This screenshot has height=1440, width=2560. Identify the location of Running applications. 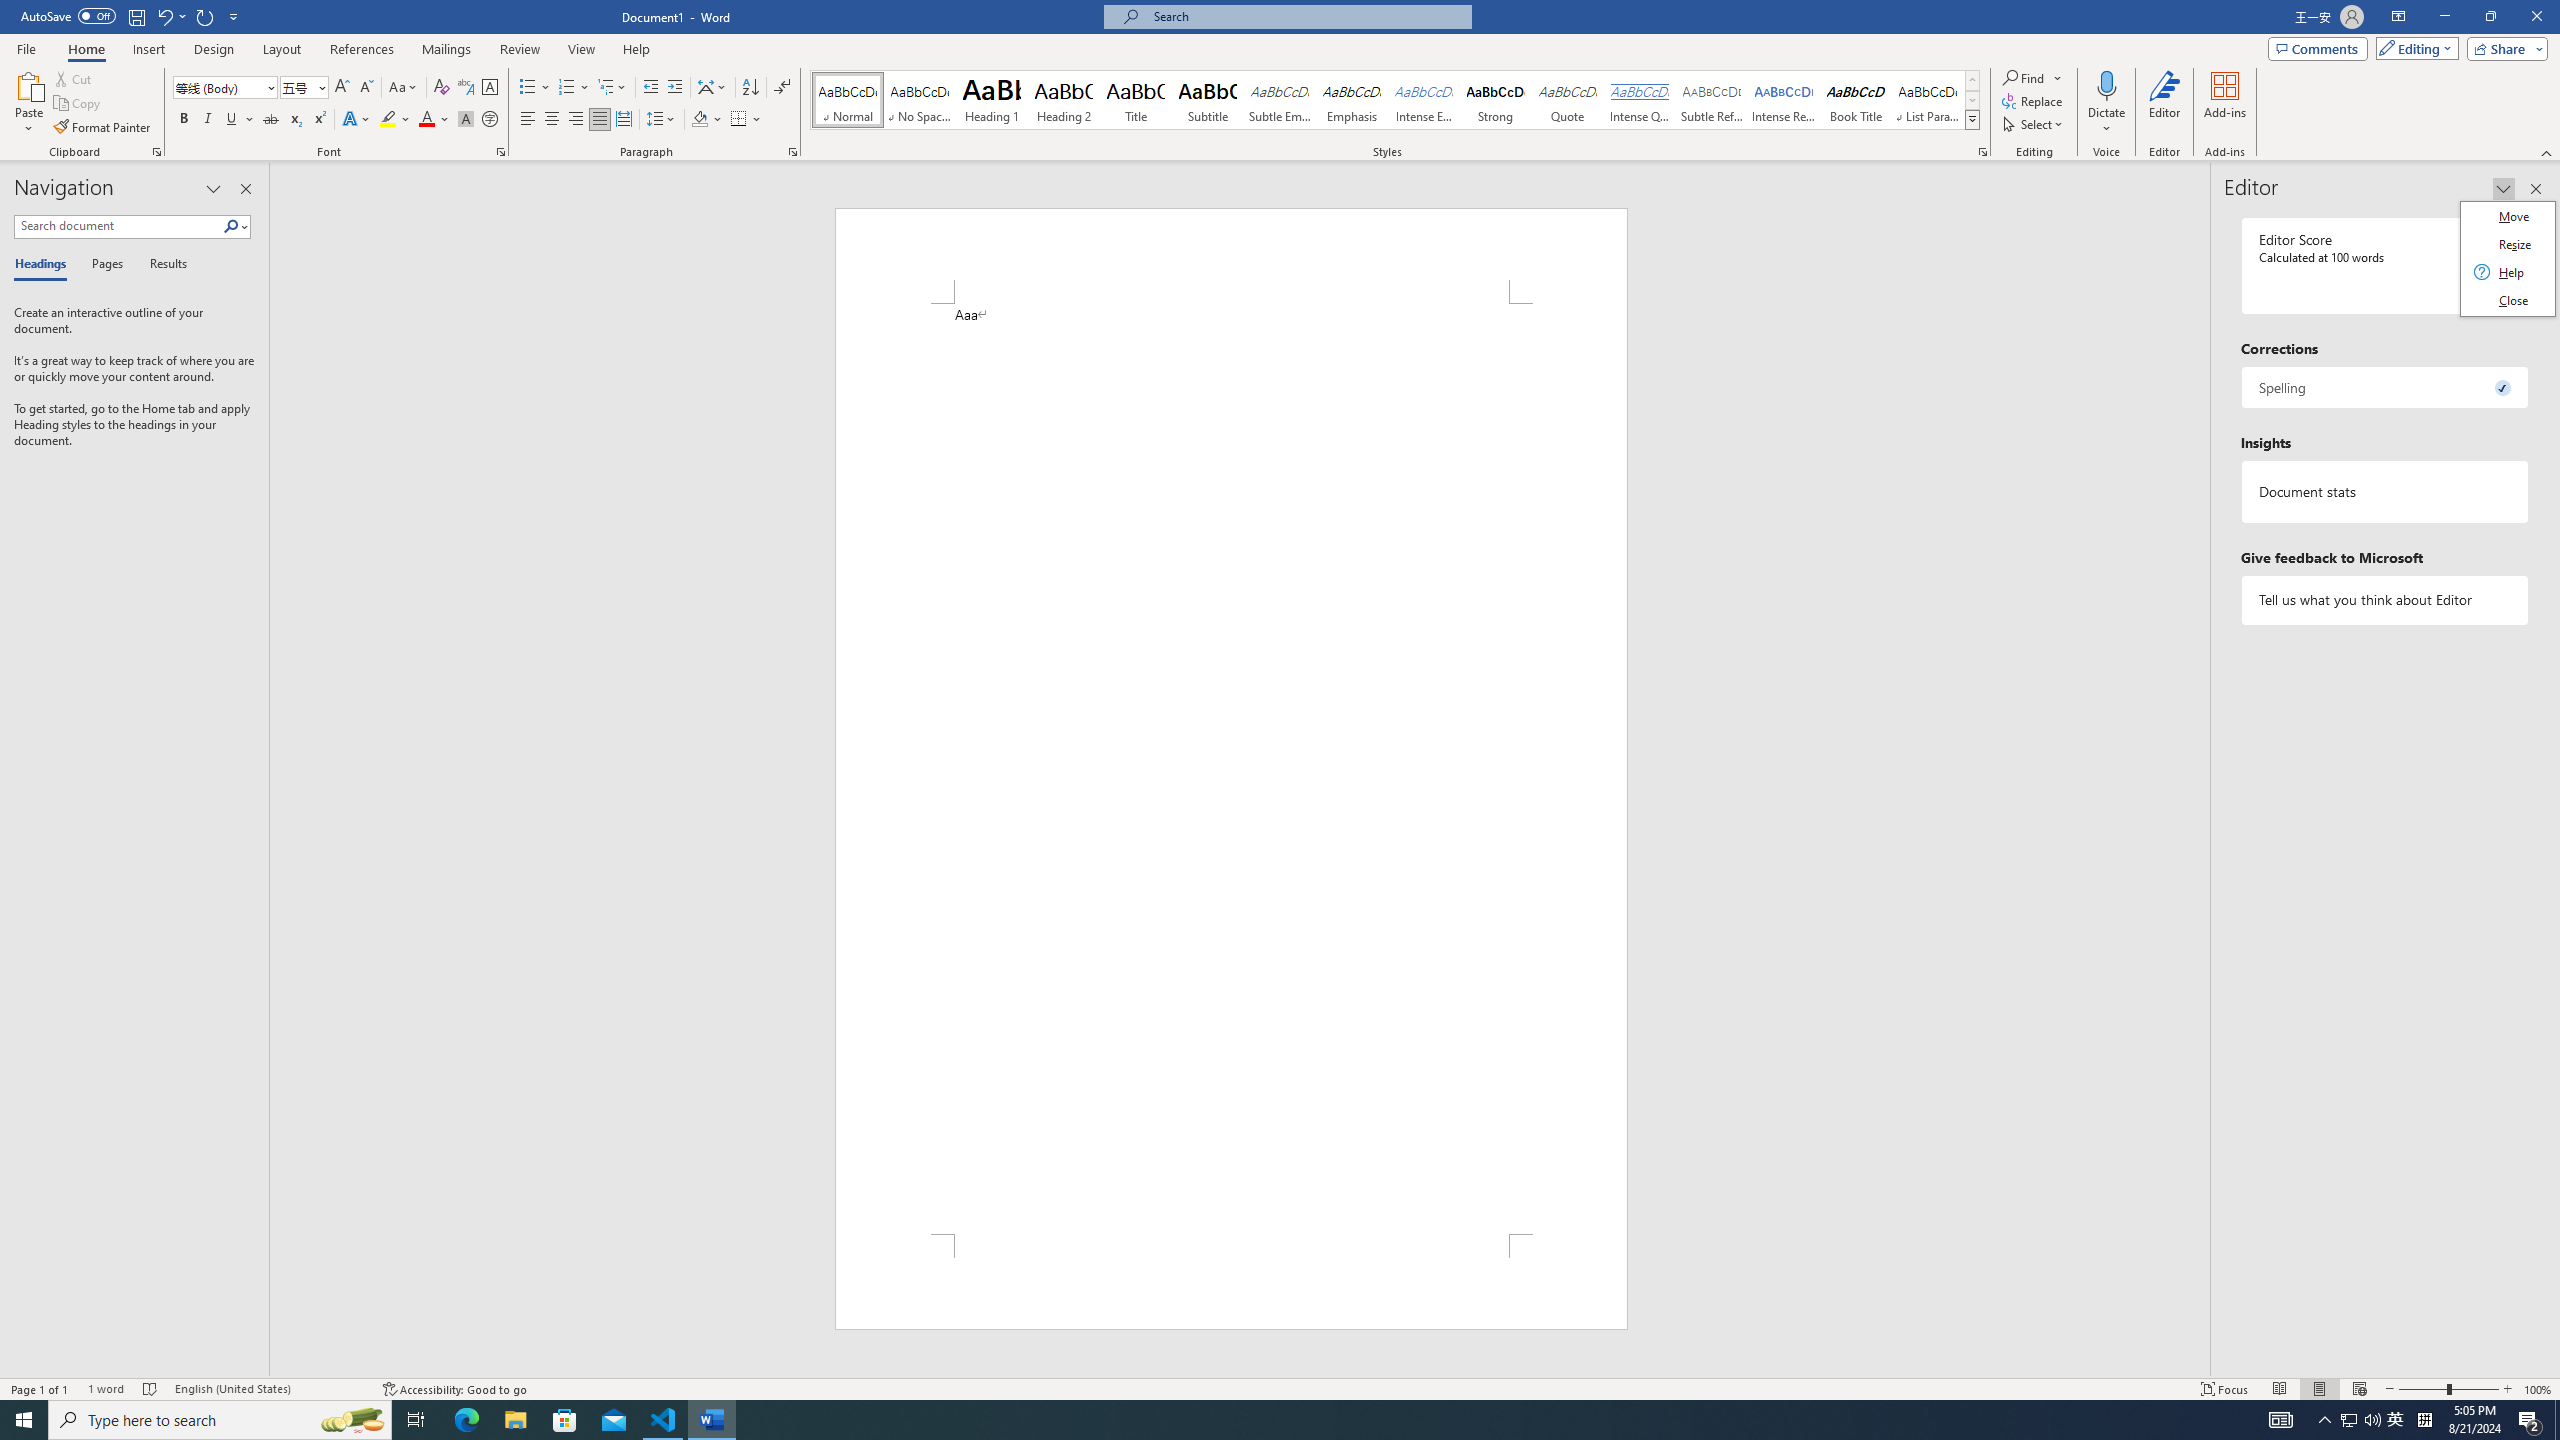
(1272, 1420).